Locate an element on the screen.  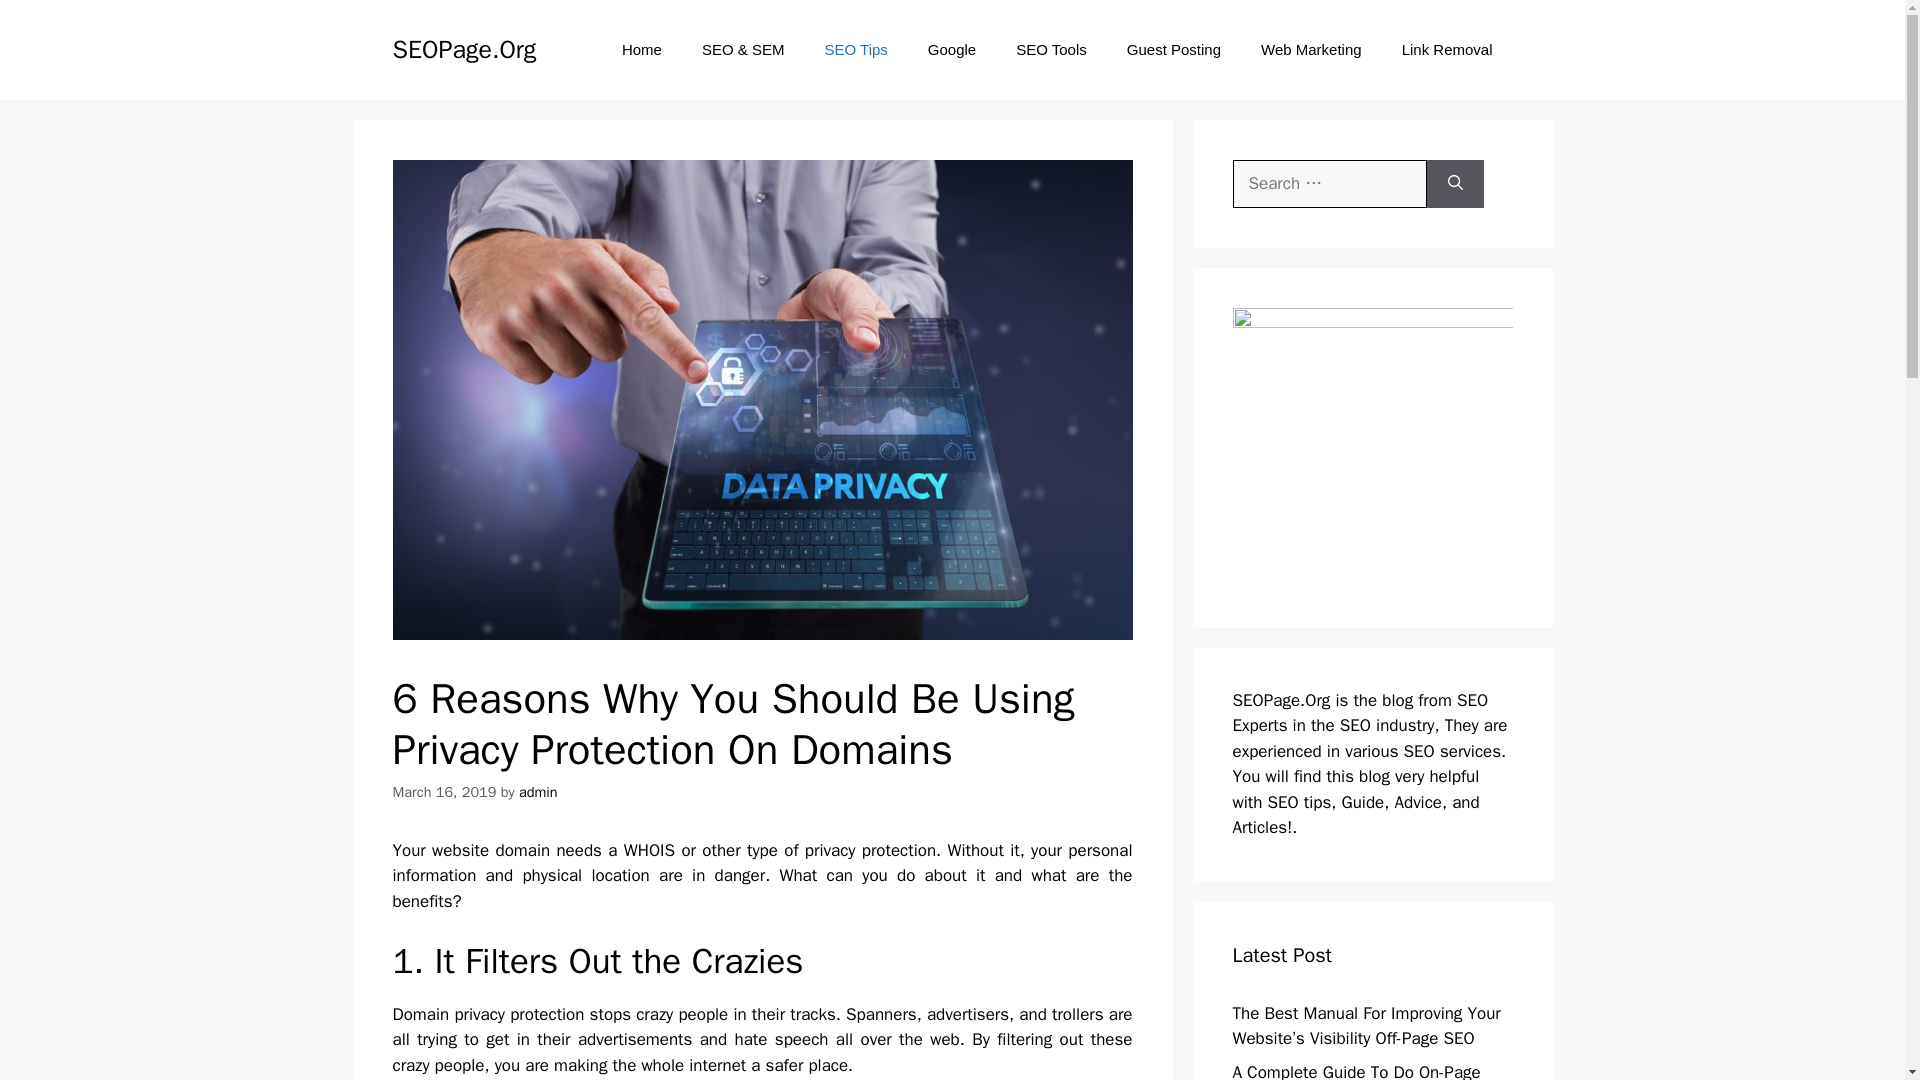
Home is located at coordinates (642, 50).